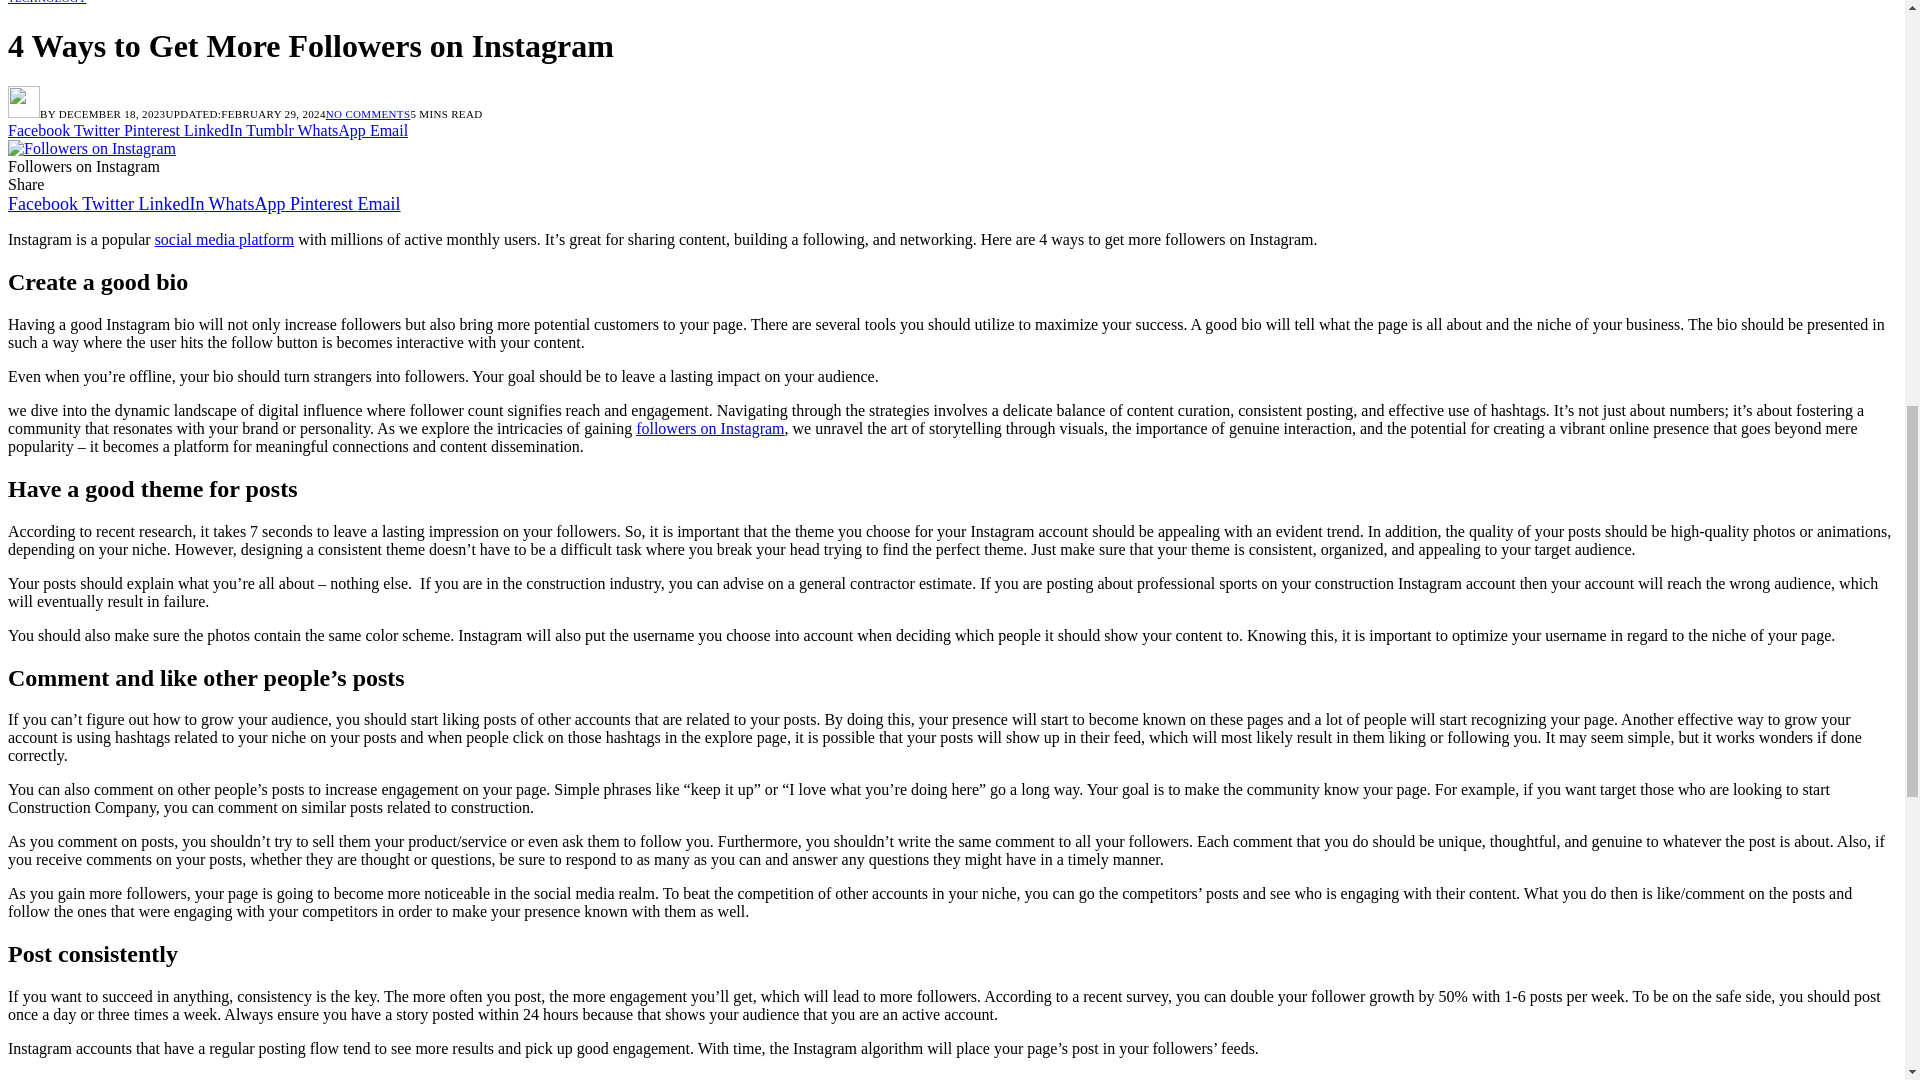  What do you see at coordinates (332, 130) in the screenshot?
I see `Share on WhatsApp` at bounding box center [332, 130].